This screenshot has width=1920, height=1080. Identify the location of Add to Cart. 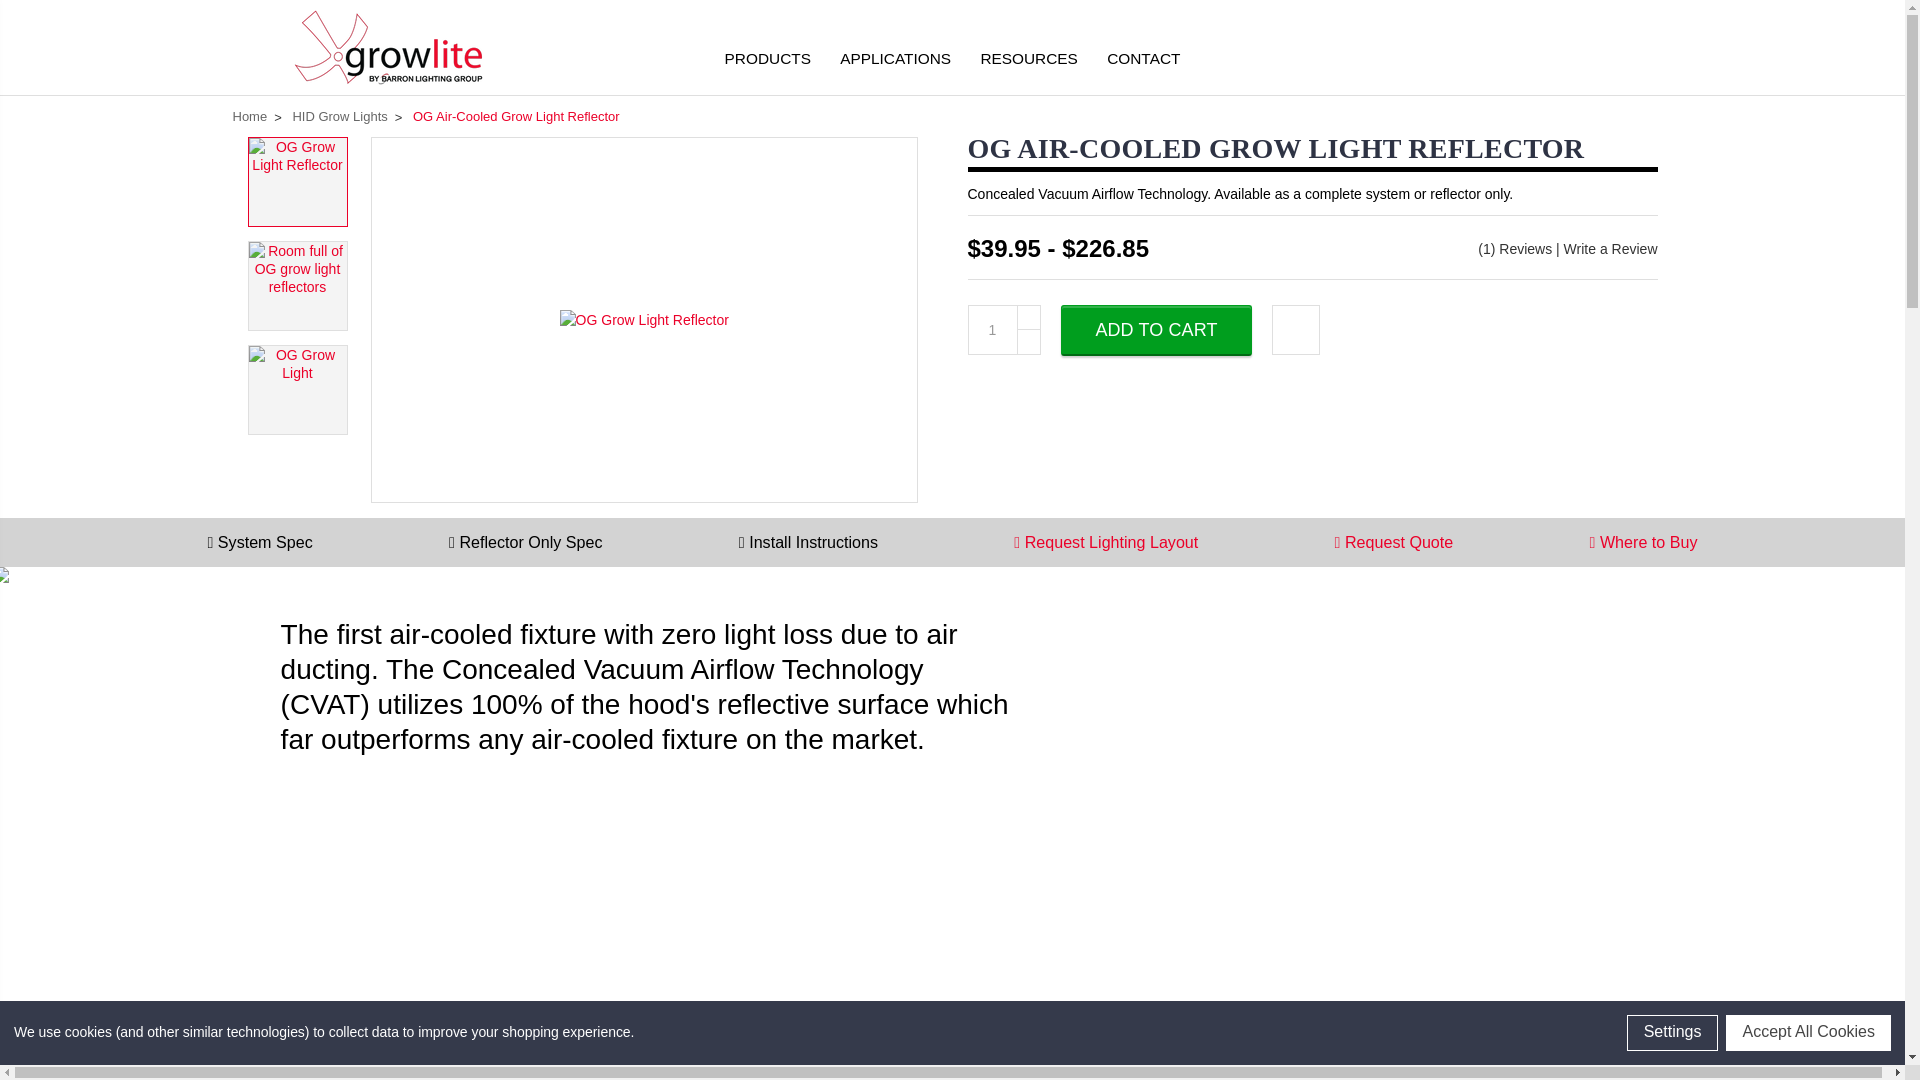
(1156, 330).